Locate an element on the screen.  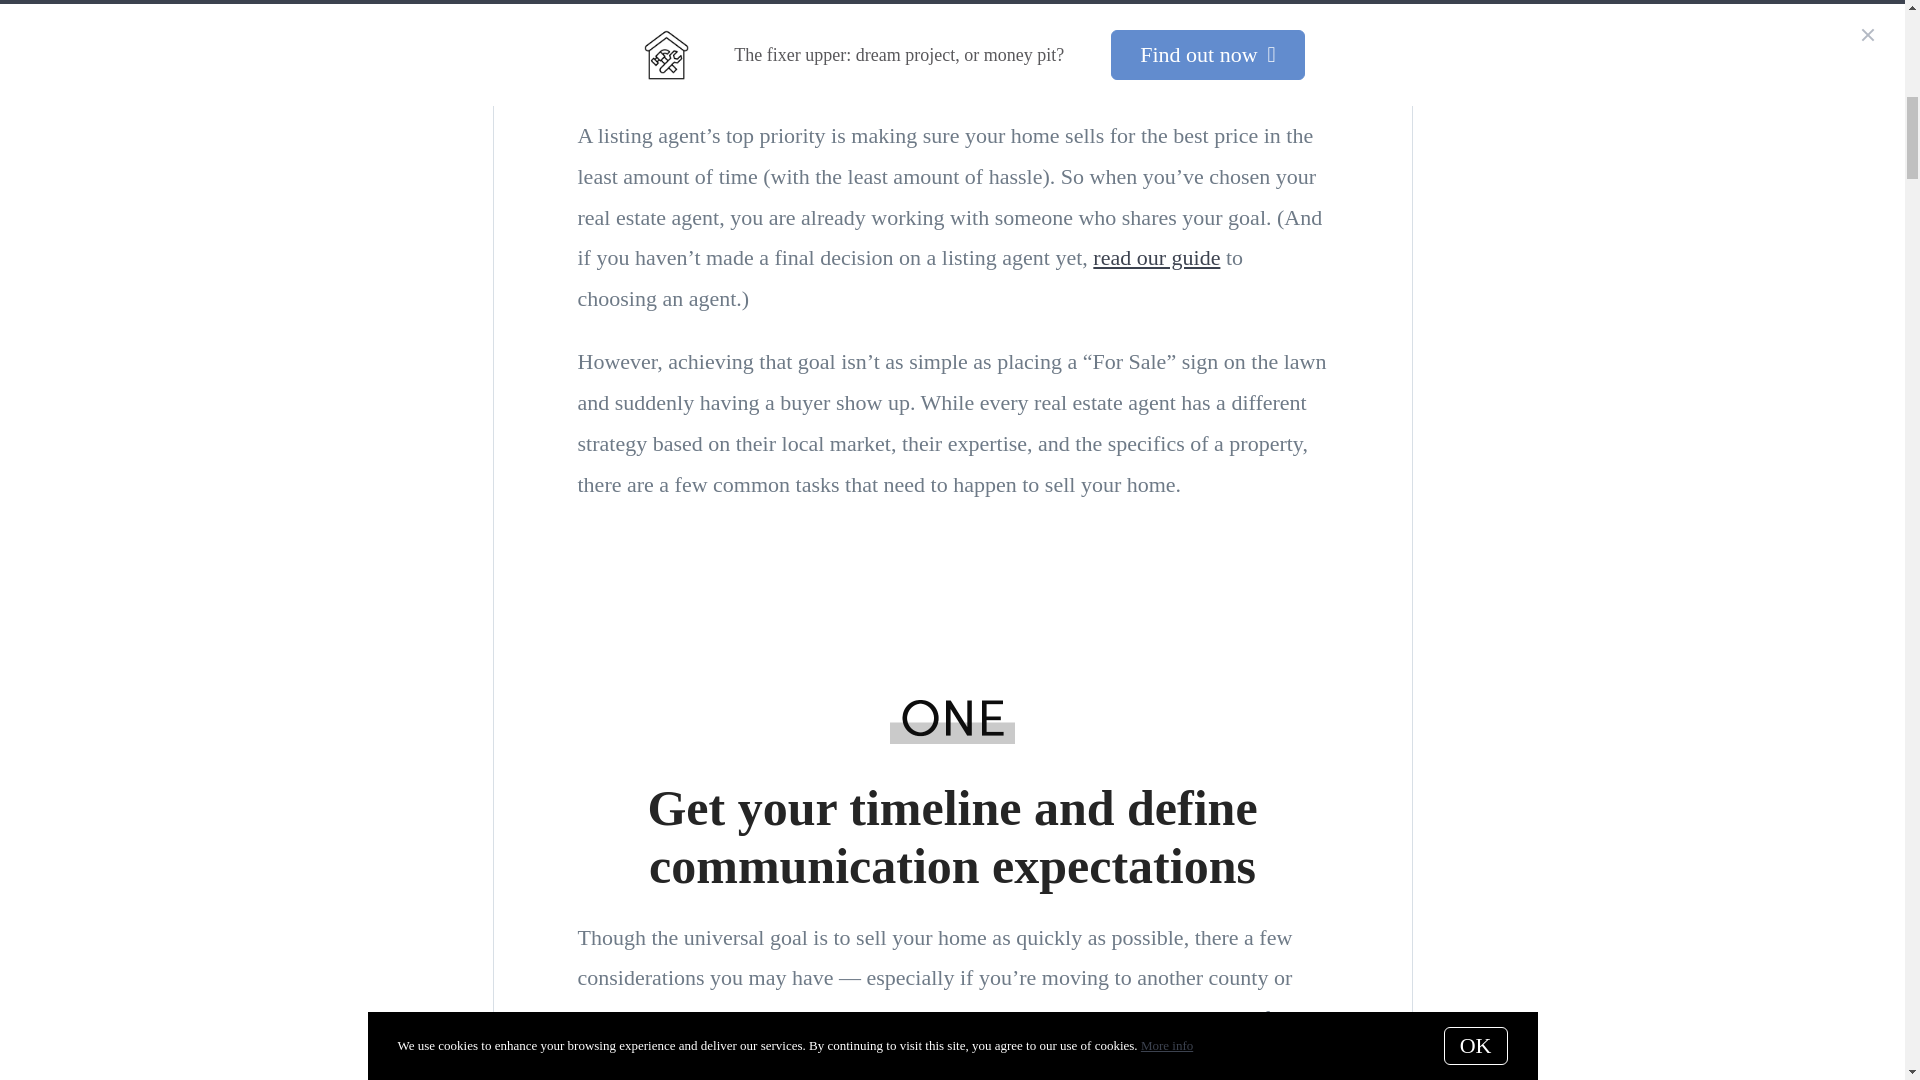
read our guide is located at coordinates (1156, 258).